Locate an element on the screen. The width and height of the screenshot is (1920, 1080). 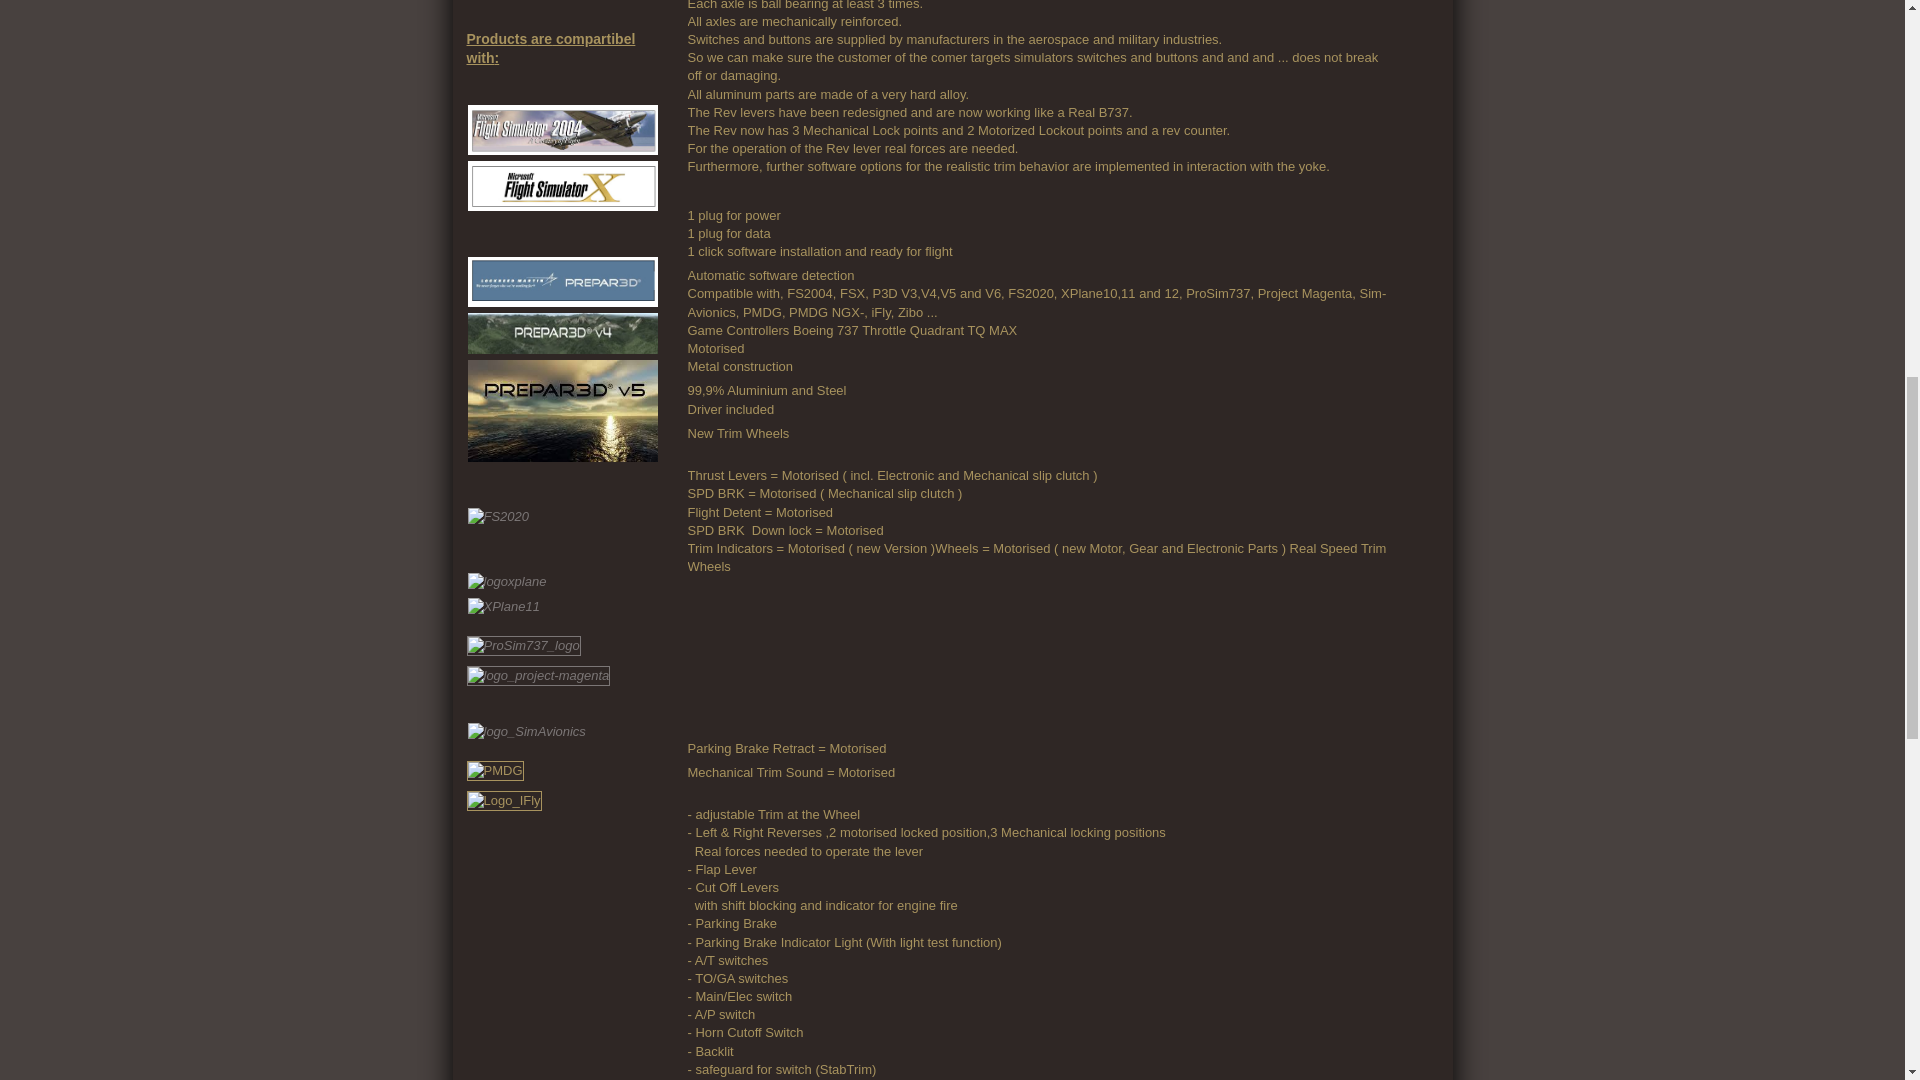
logoprepar3d is located at coordinates (563, 282).